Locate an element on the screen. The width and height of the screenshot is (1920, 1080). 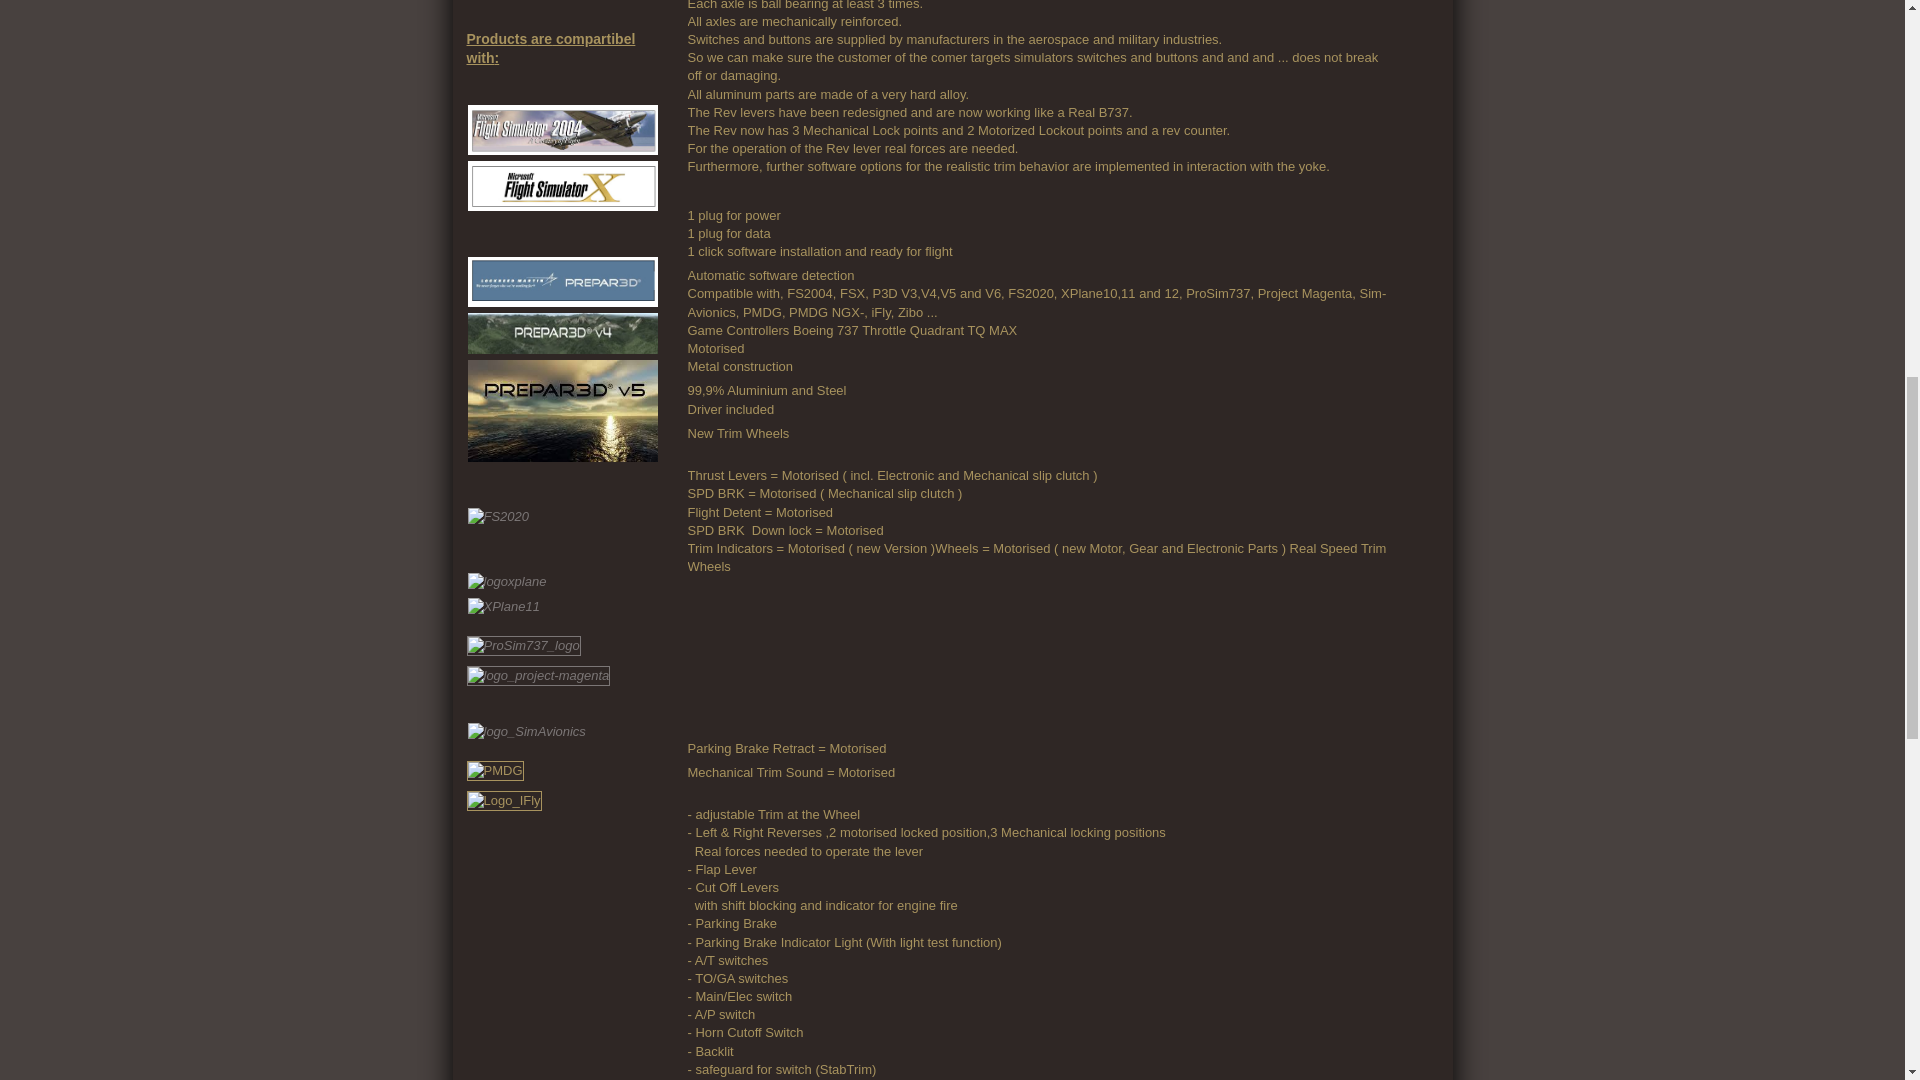
logoprepar3d is located at coordinates (563, 282).